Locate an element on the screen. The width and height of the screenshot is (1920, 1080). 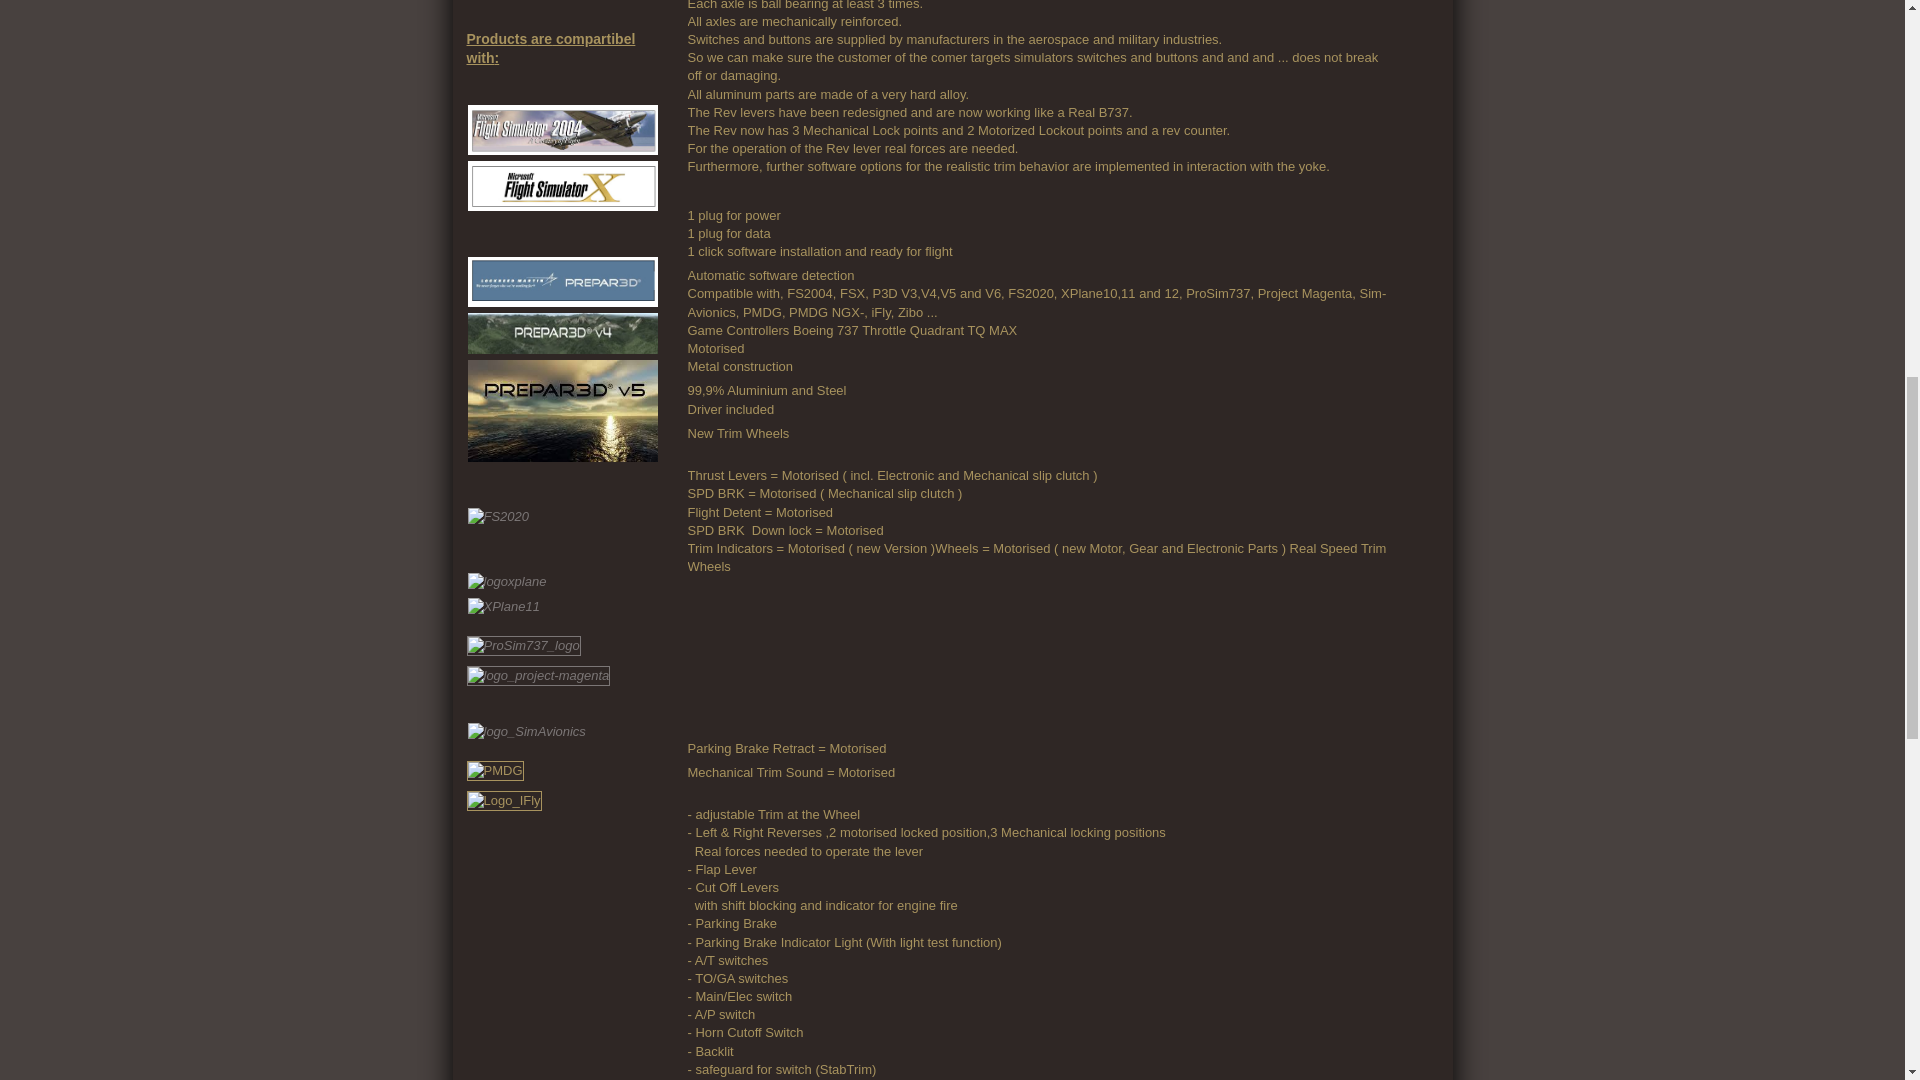
logoprepar3d is located at coordinates (563, 282).